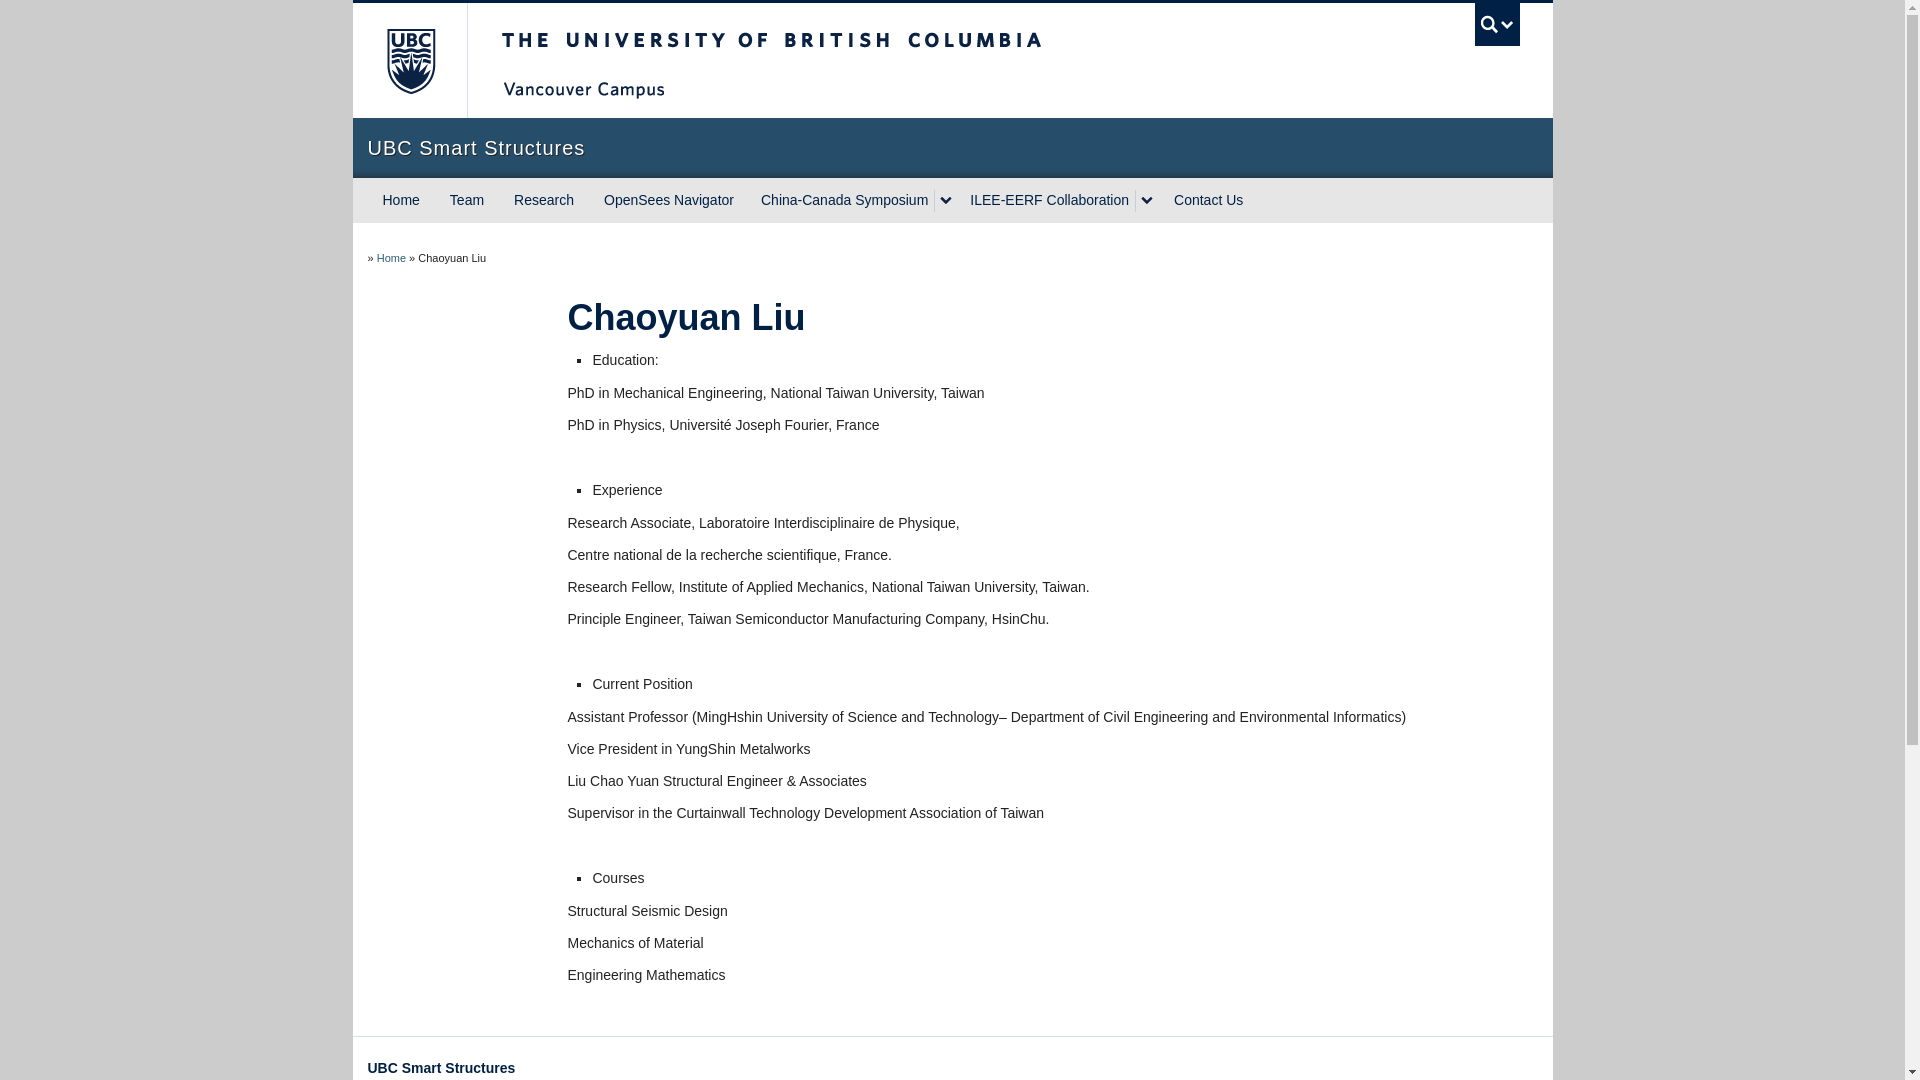  What do you see at coordinates (1497, 24) in the screenshot?
I see `UBC Search` at bounding box center [1497, 24].